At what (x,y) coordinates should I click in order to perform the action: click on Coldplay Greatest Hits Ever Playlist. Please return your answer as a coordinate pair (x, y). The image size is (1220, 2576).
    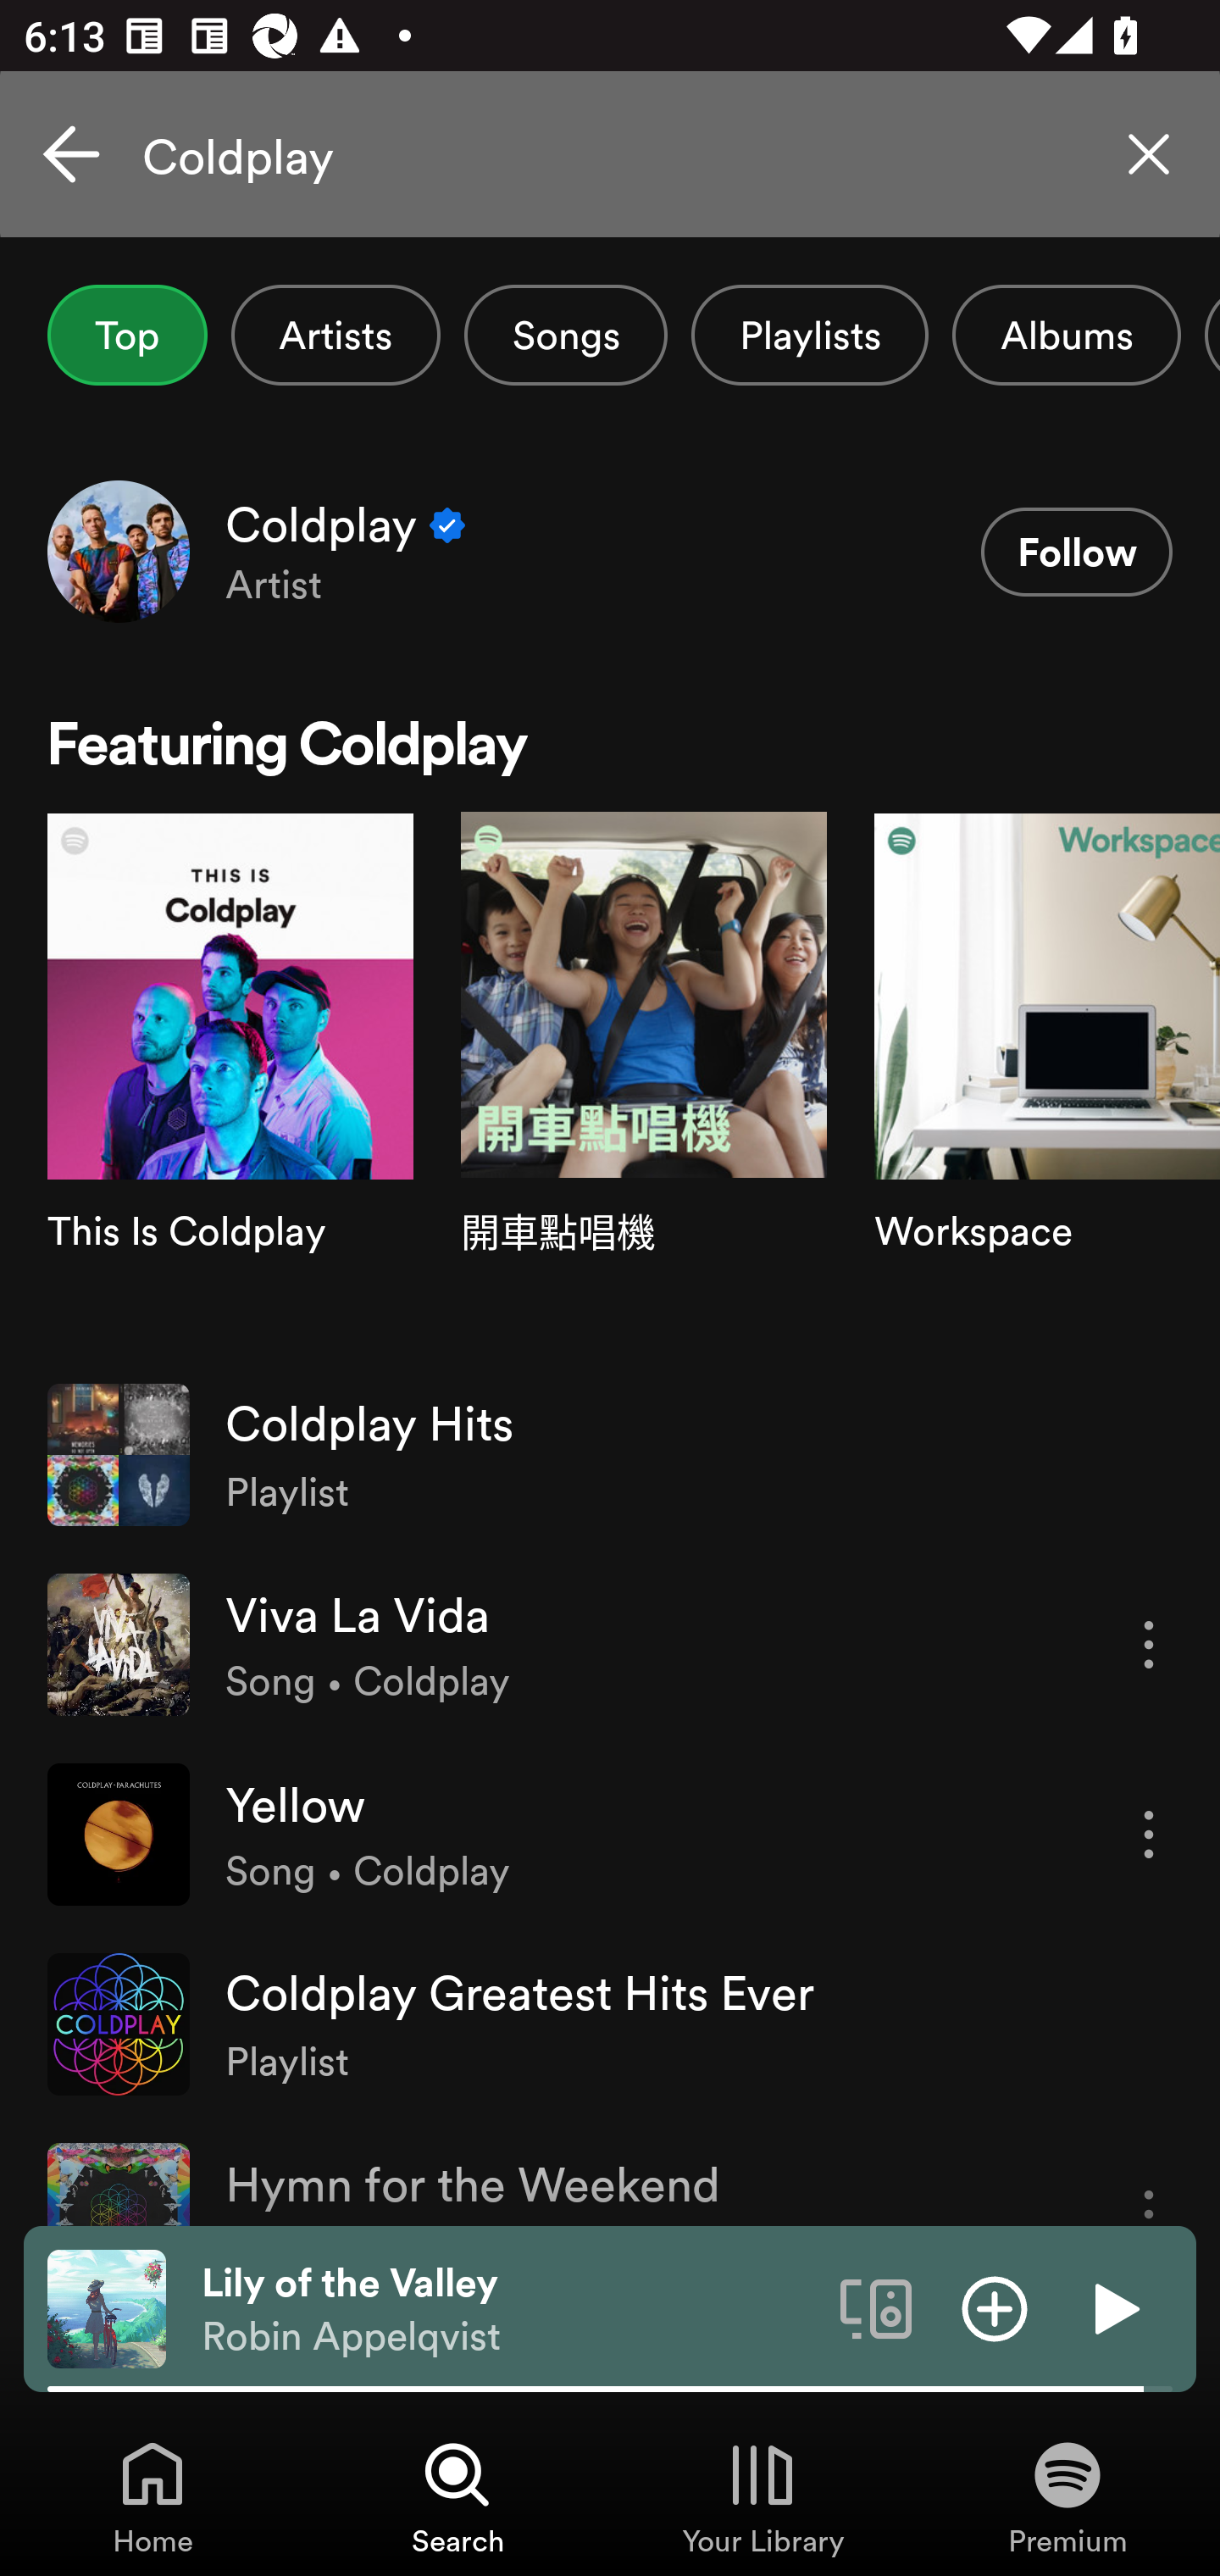
    Looking at the image, I should click on (610, 2024).